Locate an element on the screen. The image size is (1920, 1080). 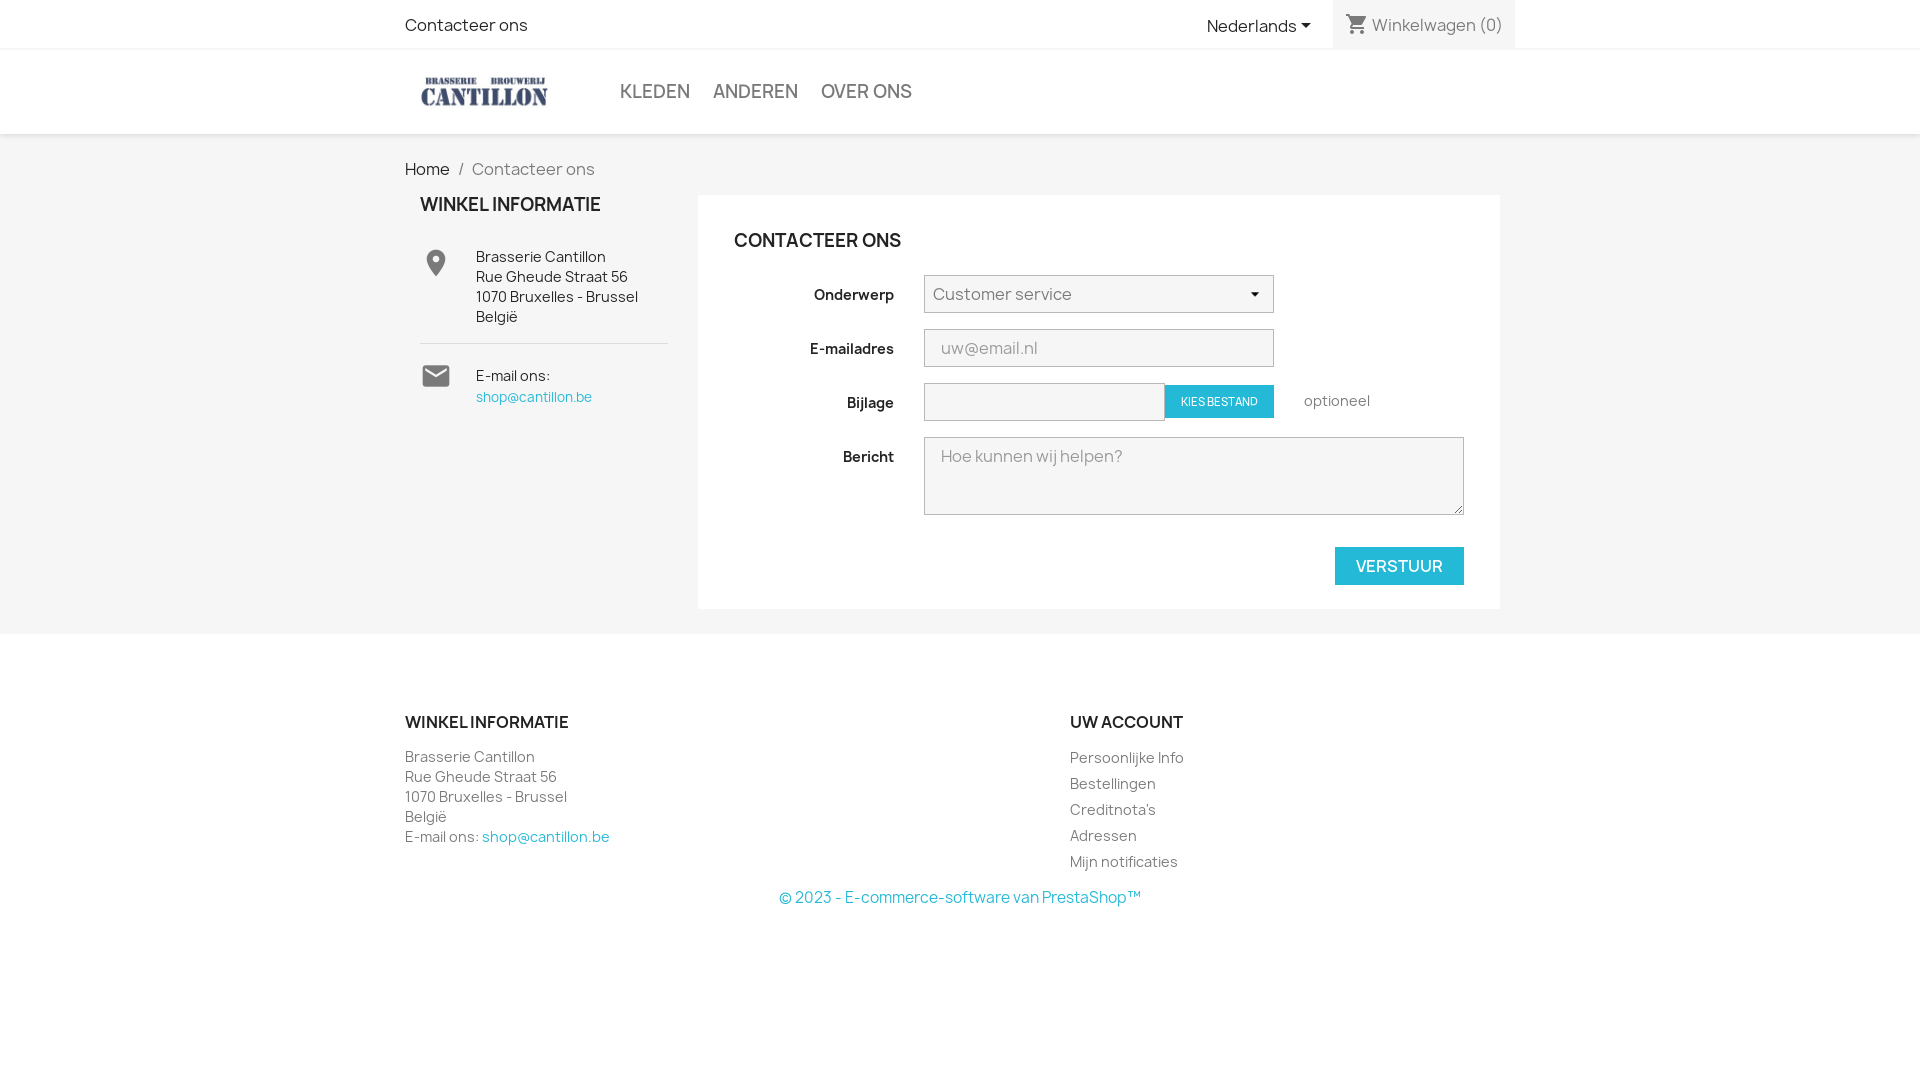
ANDEREN is located at coordinates (756, 92).